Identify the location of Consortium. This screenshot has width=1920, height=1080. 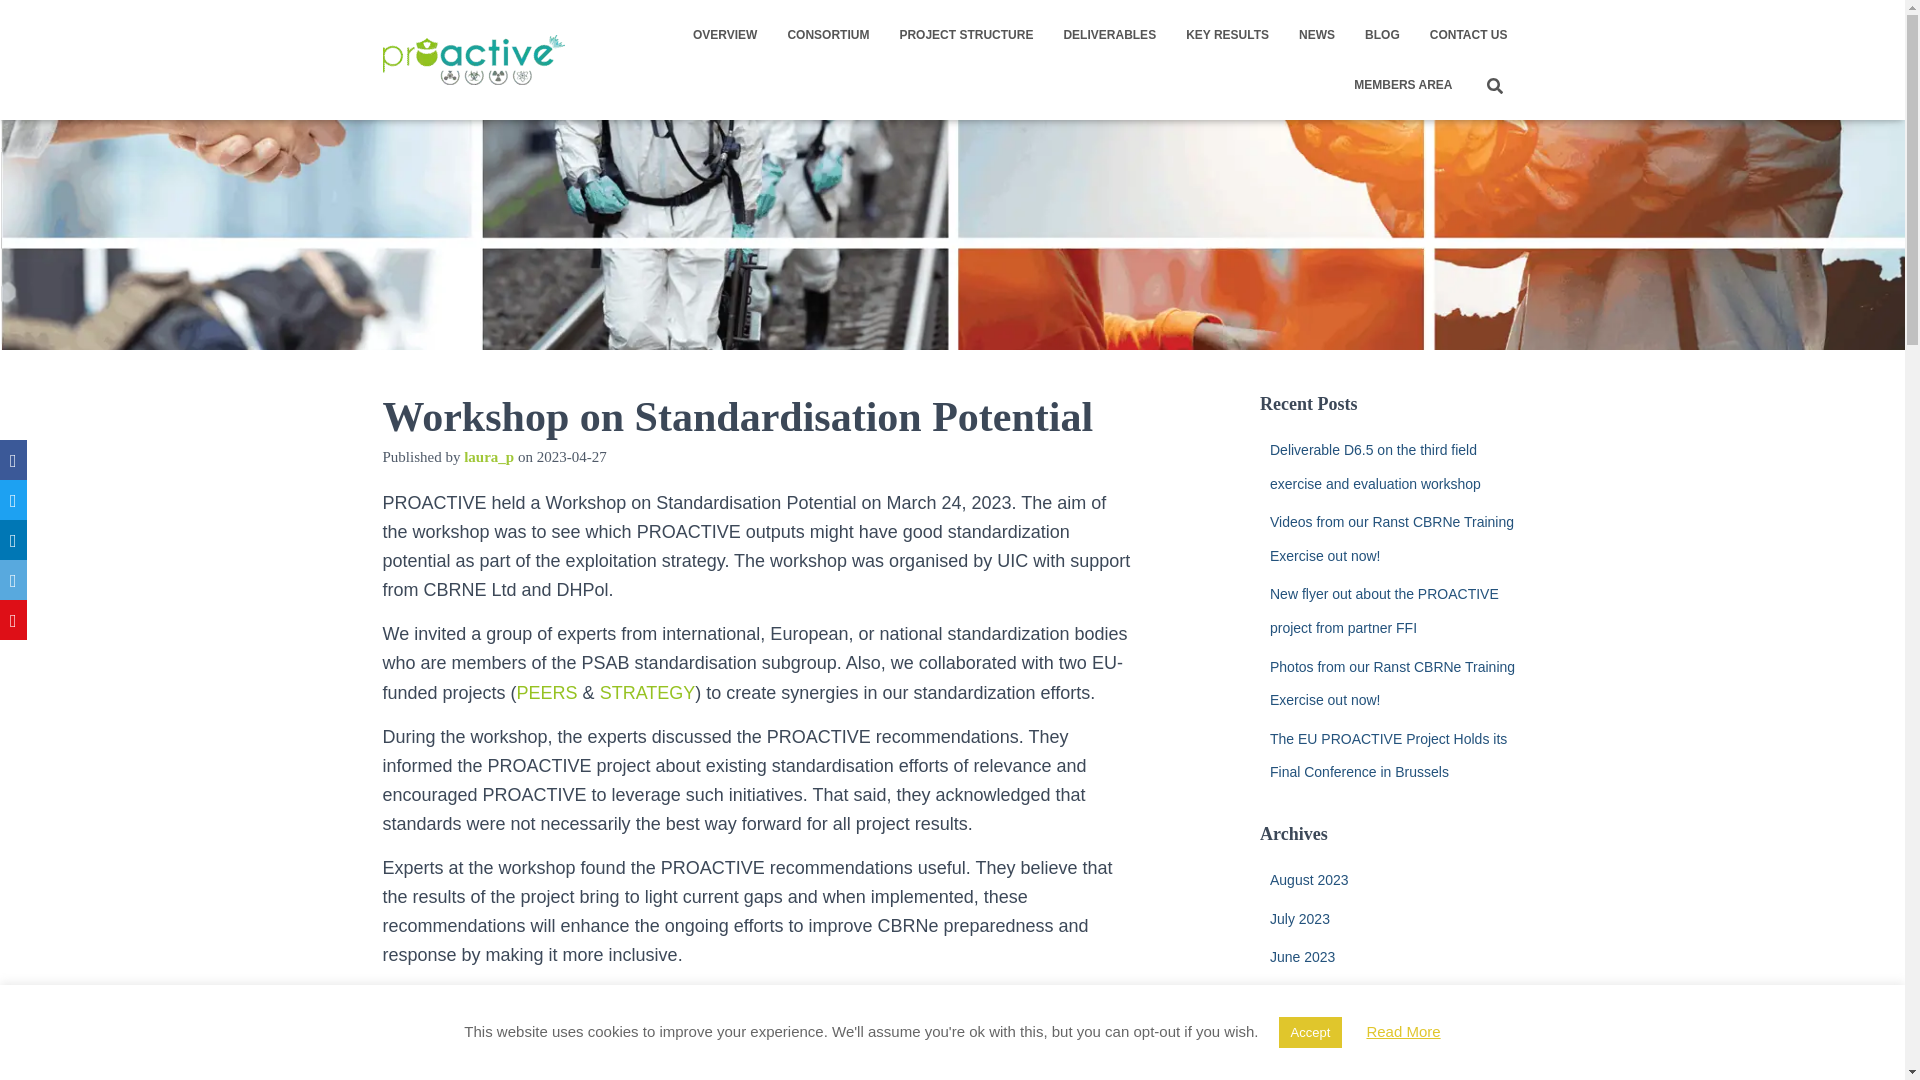
(827, 34).